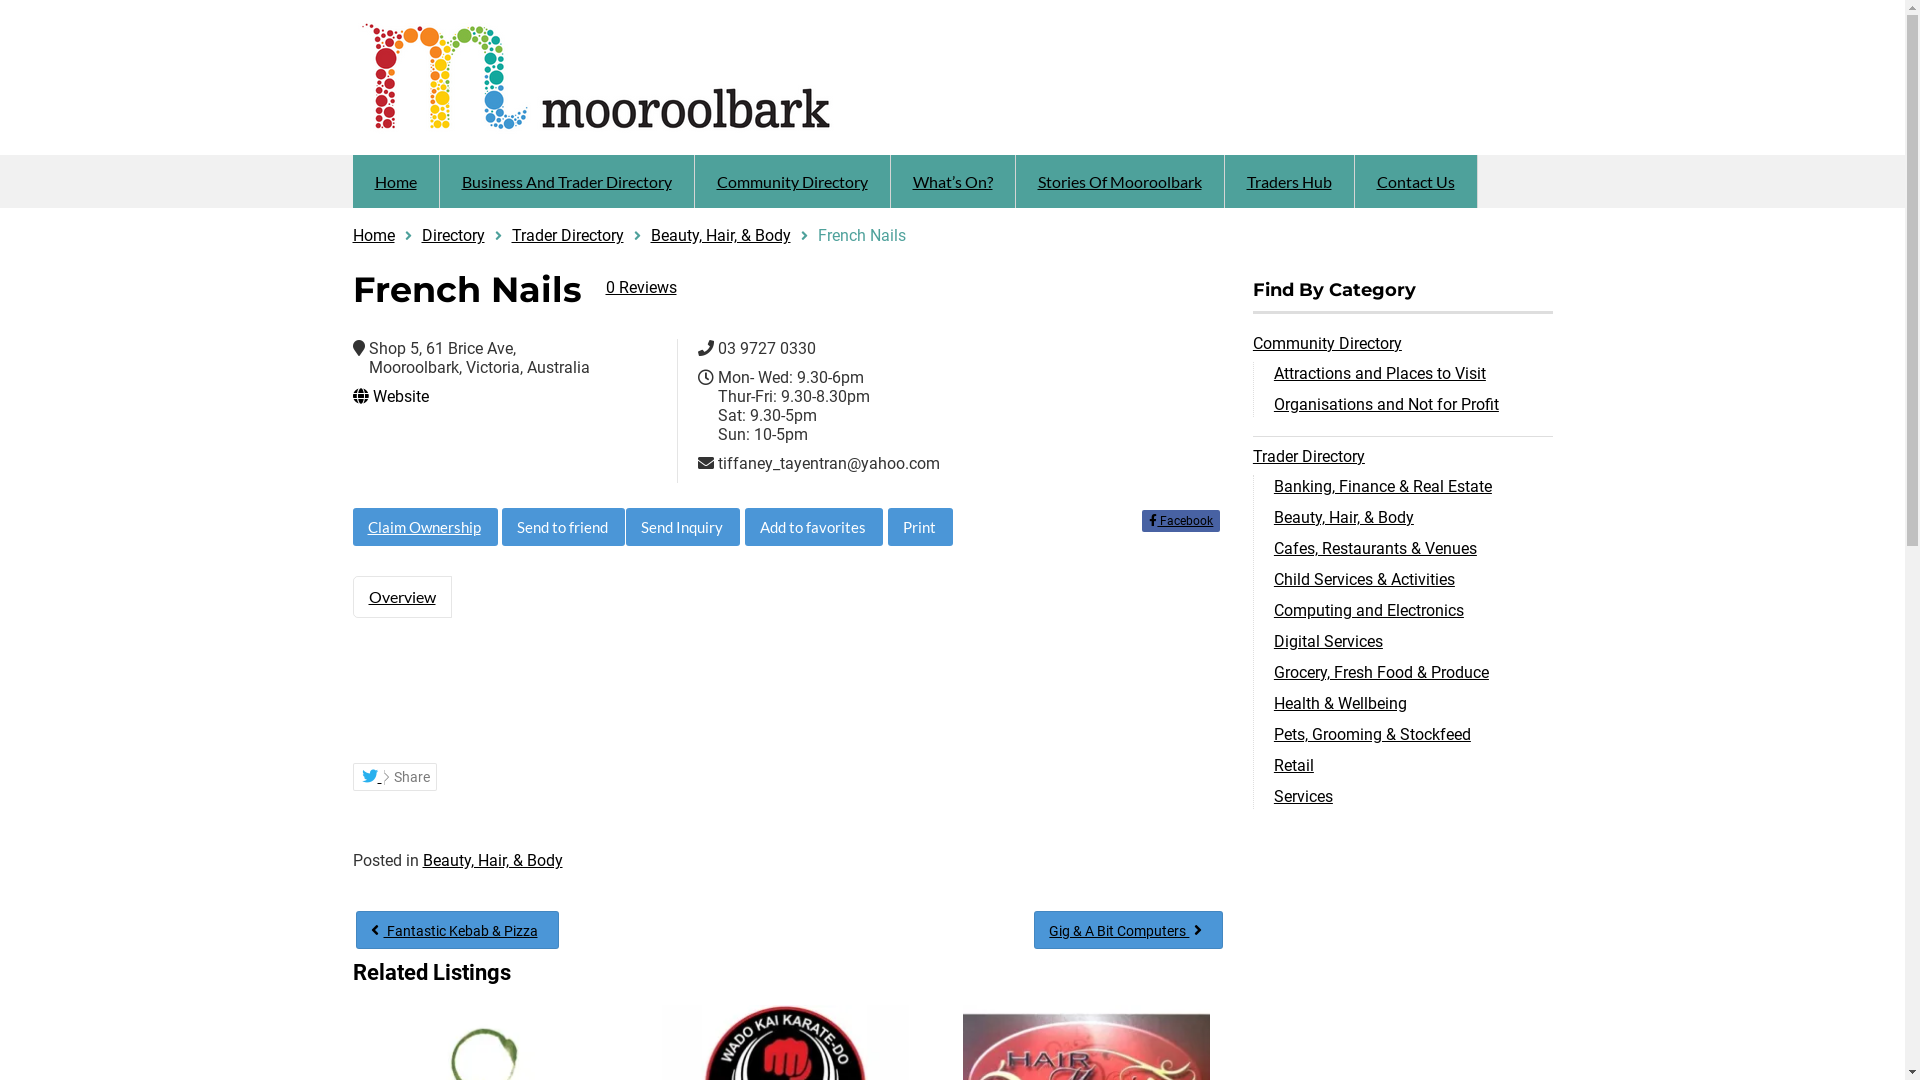 The image size is (1920, 1080). Describe the element at coordinates (463, 396) in the screenshot. I see `Website` at that location.